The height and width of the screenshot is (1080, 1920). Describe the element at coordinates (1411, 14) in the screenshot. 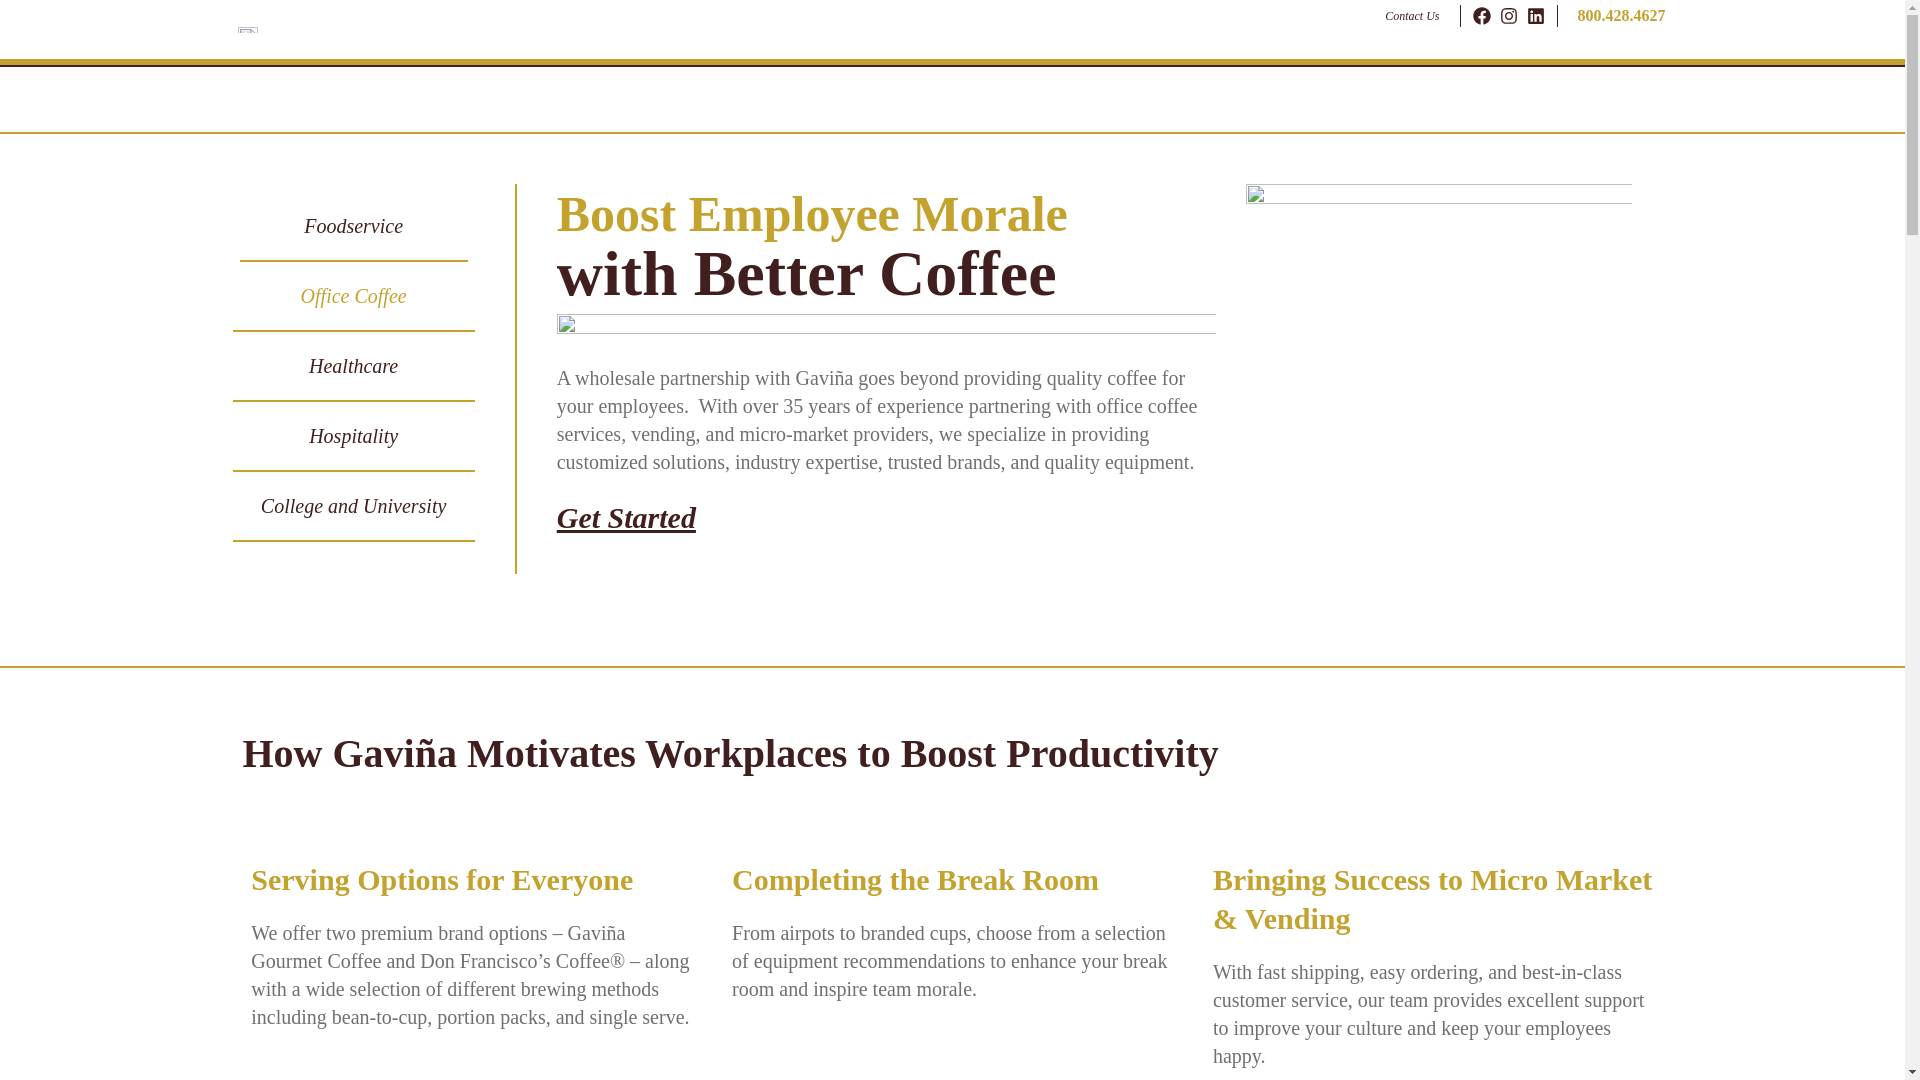

I see `Contact Us` at that location.